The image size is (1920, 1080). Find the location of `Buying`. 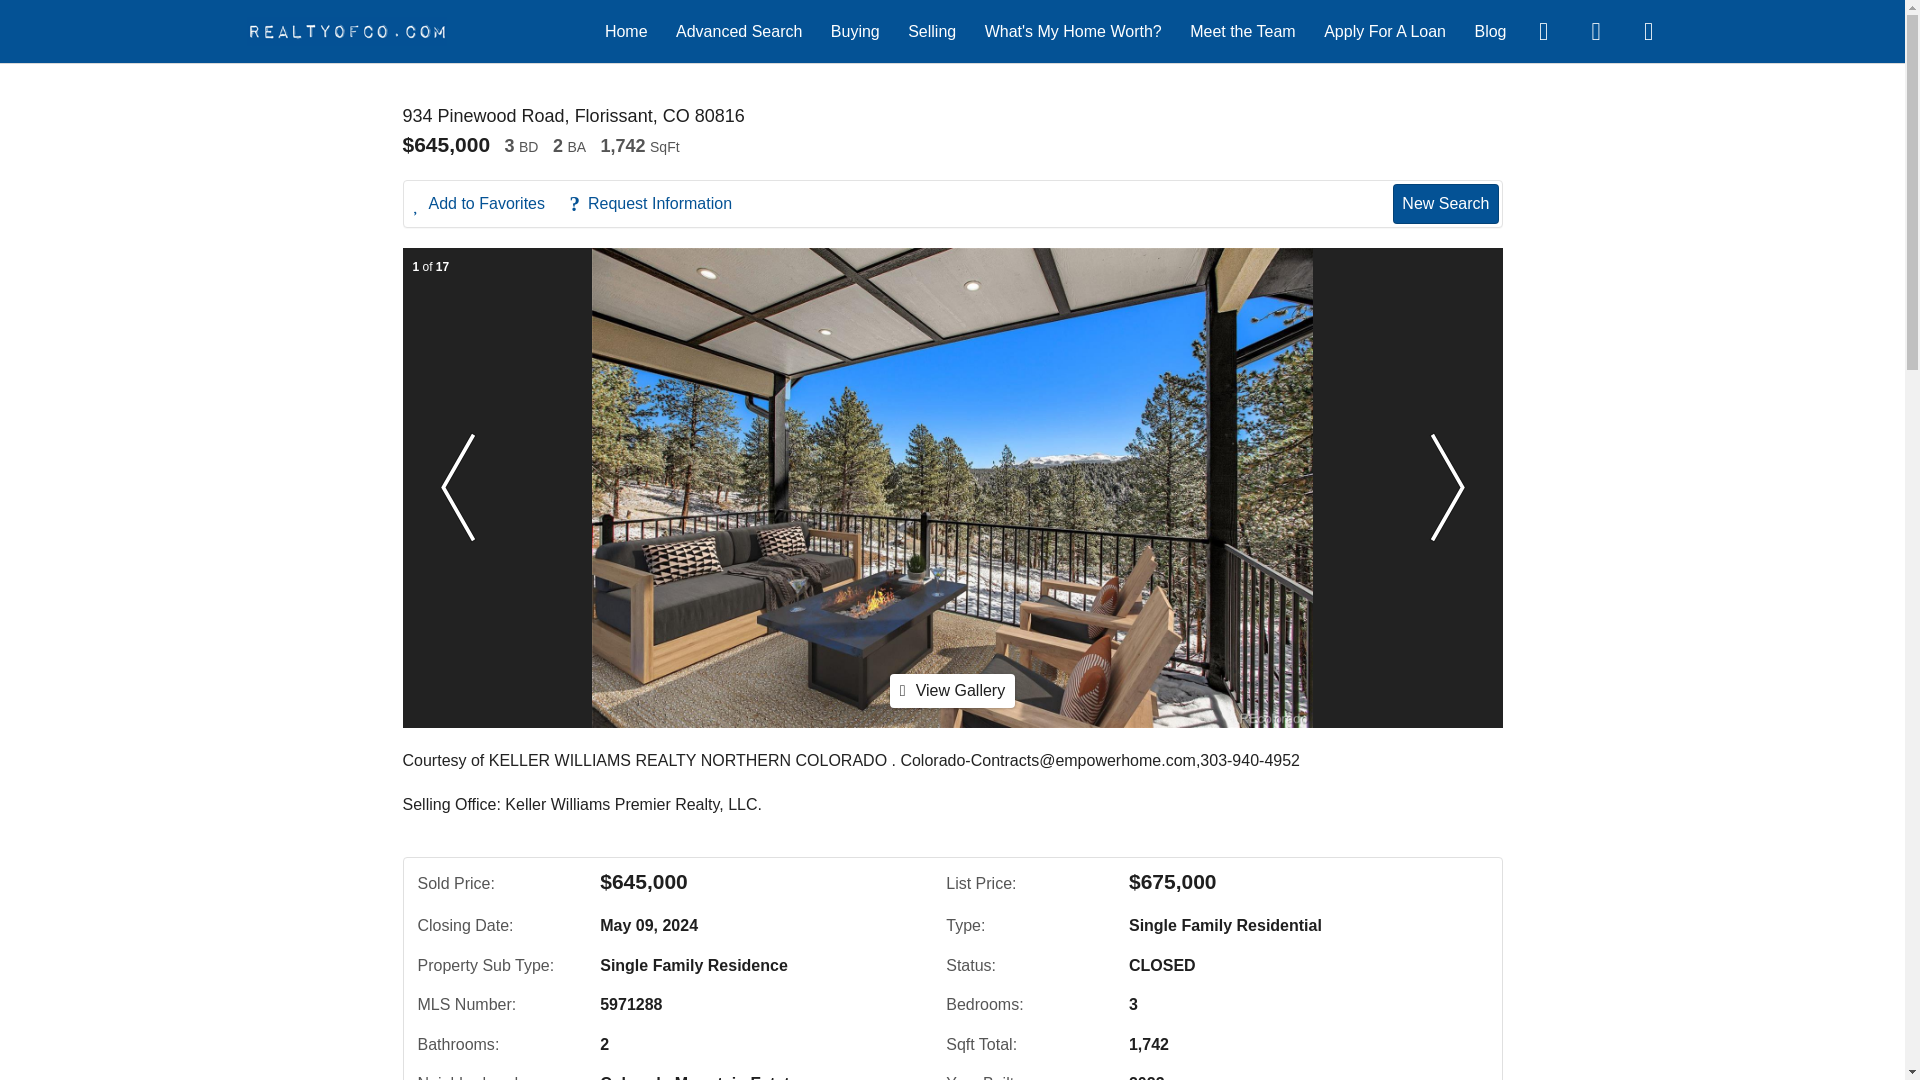

Buying is located at coordinates (855, 30).